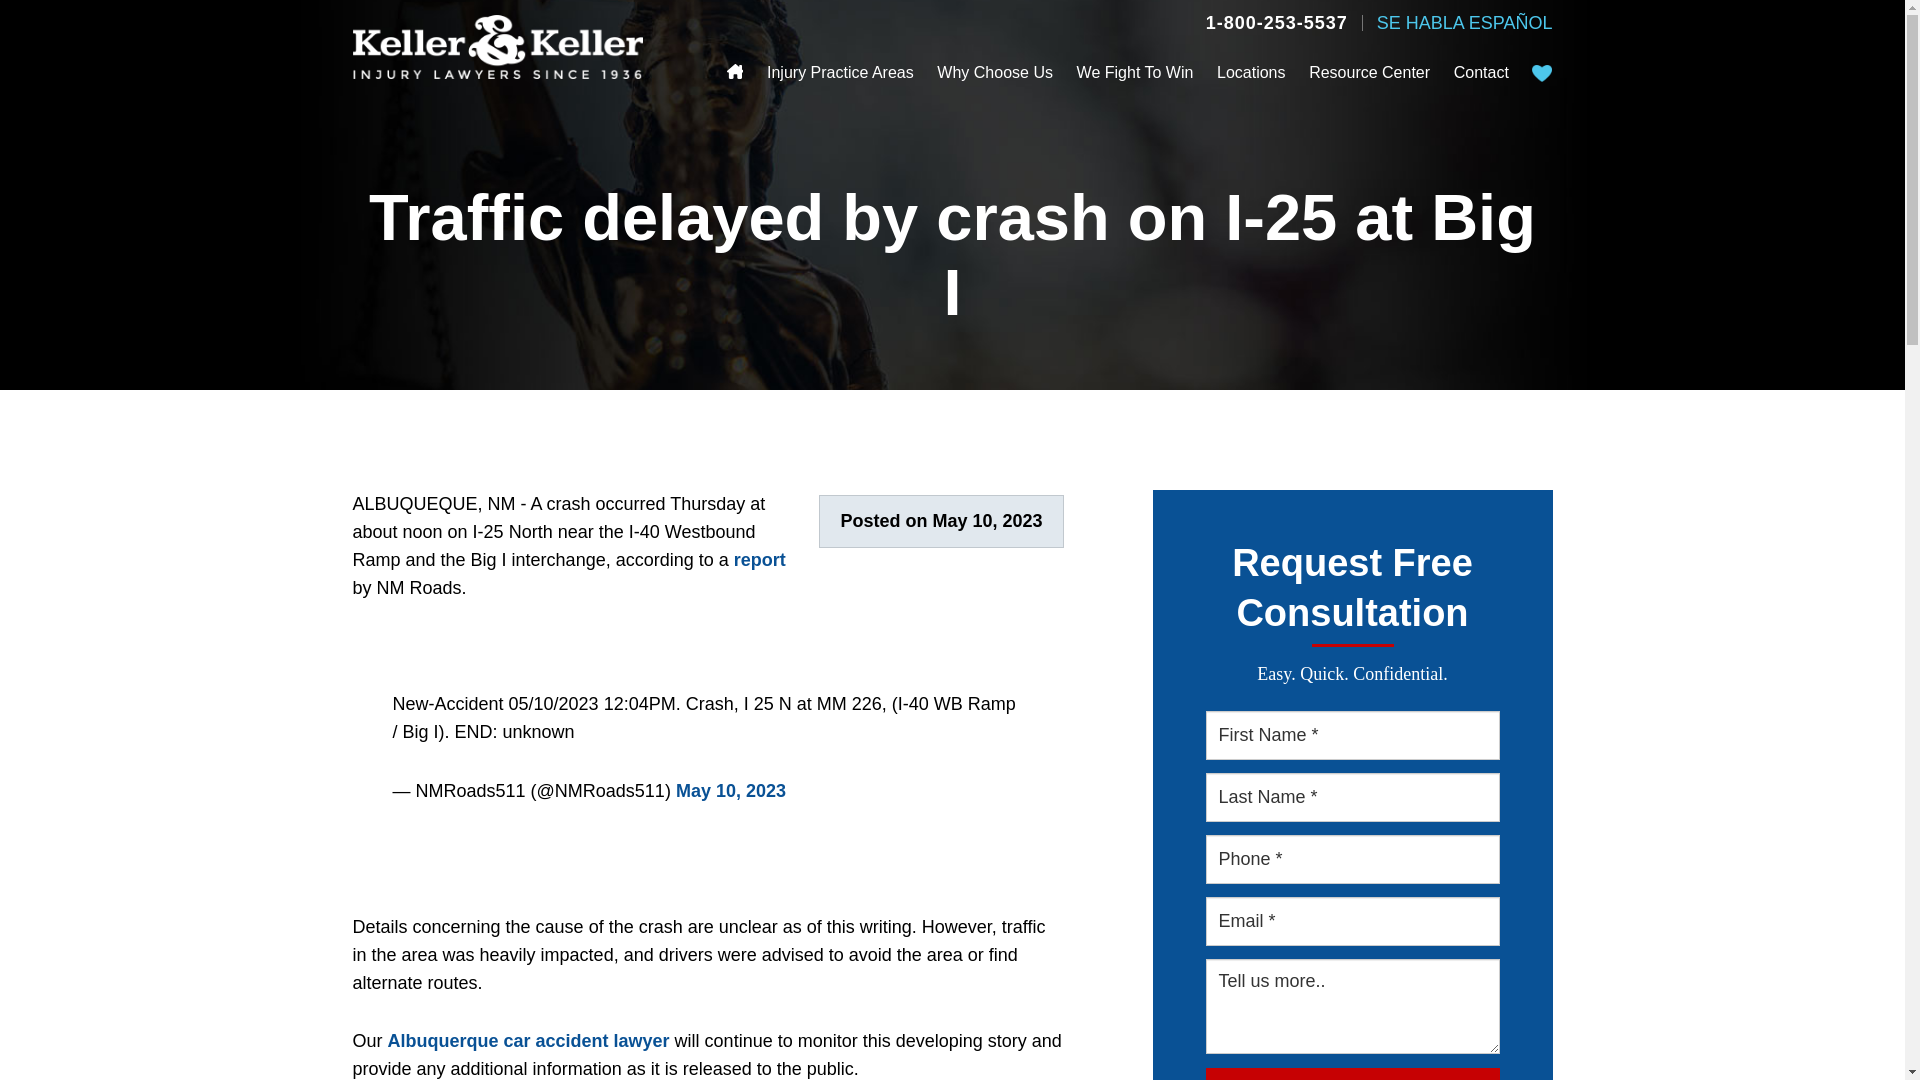 This screenshot has width=1920, height=1080. Describe the element at coordinates (994, 73) in the screenshot. I see `Why Choose Us` at that location.